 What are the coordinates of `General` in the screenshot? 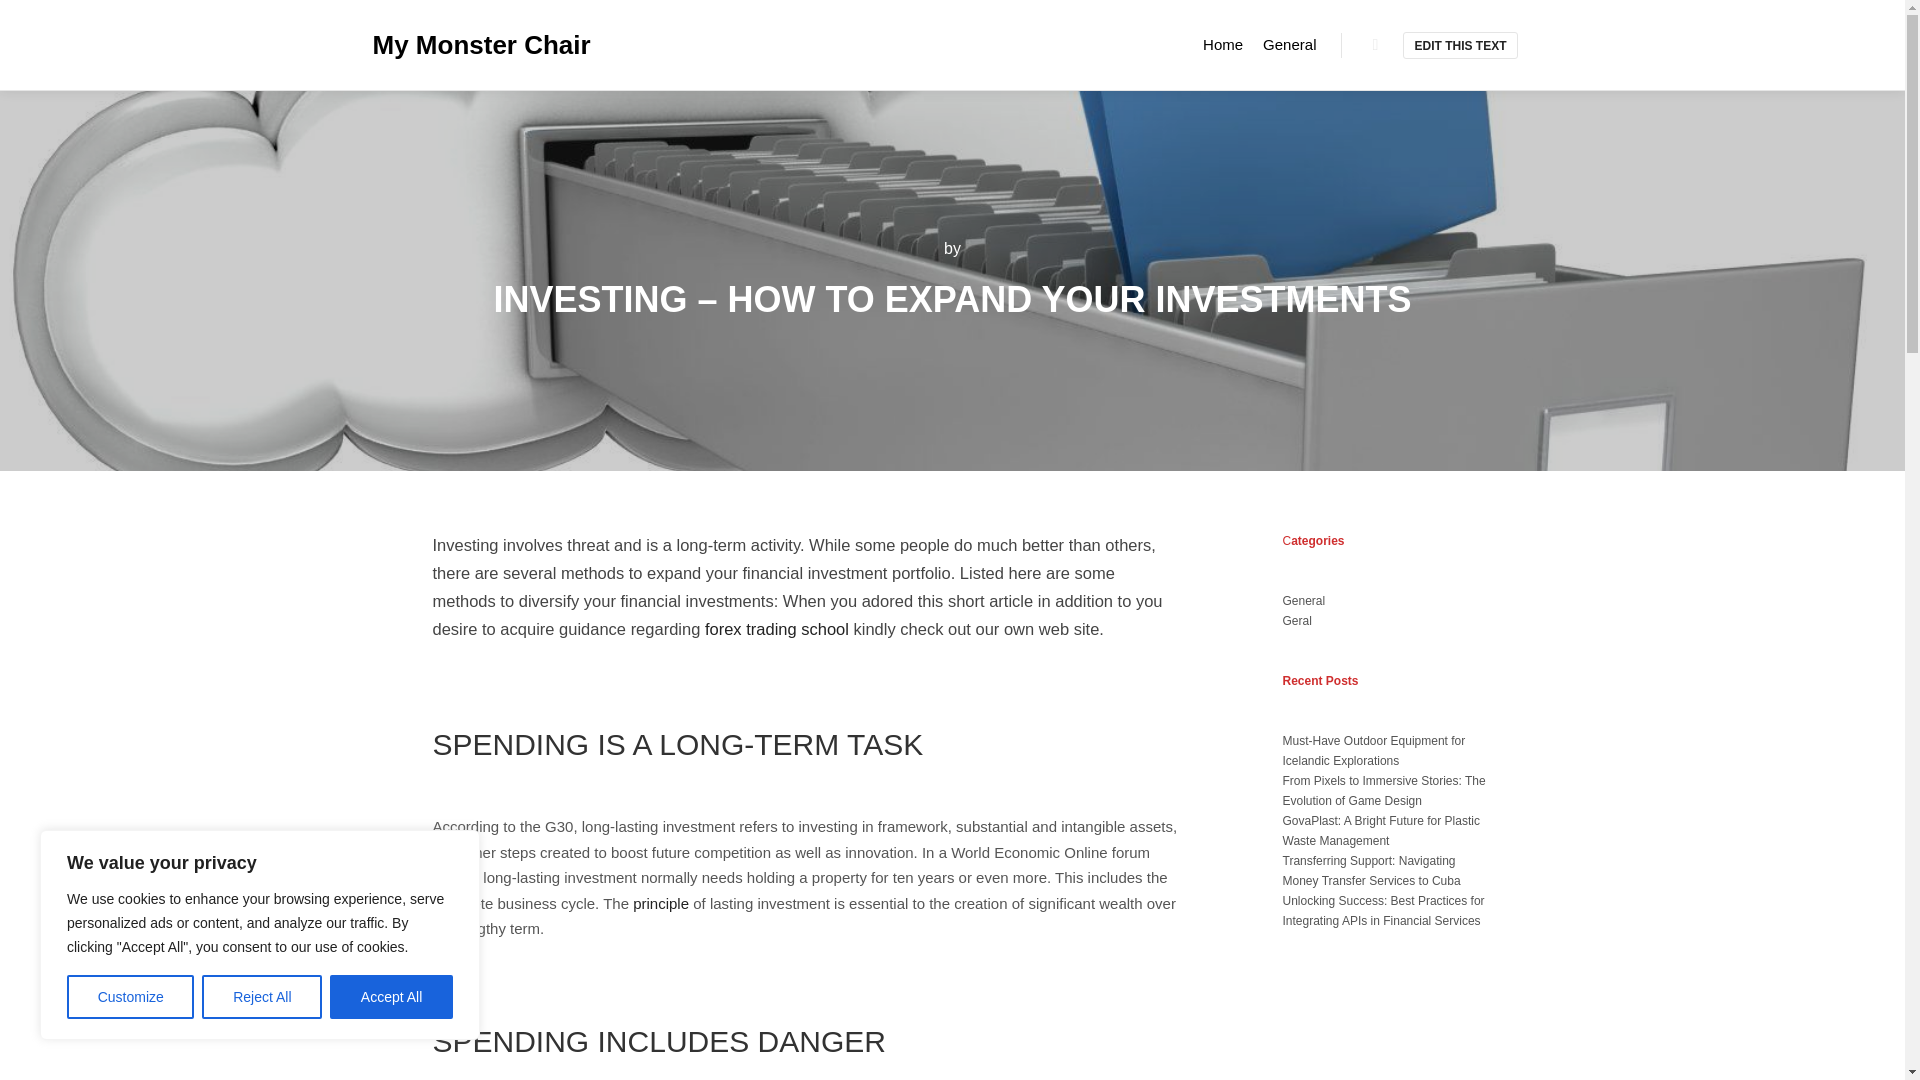 It's located at (1303, 601).